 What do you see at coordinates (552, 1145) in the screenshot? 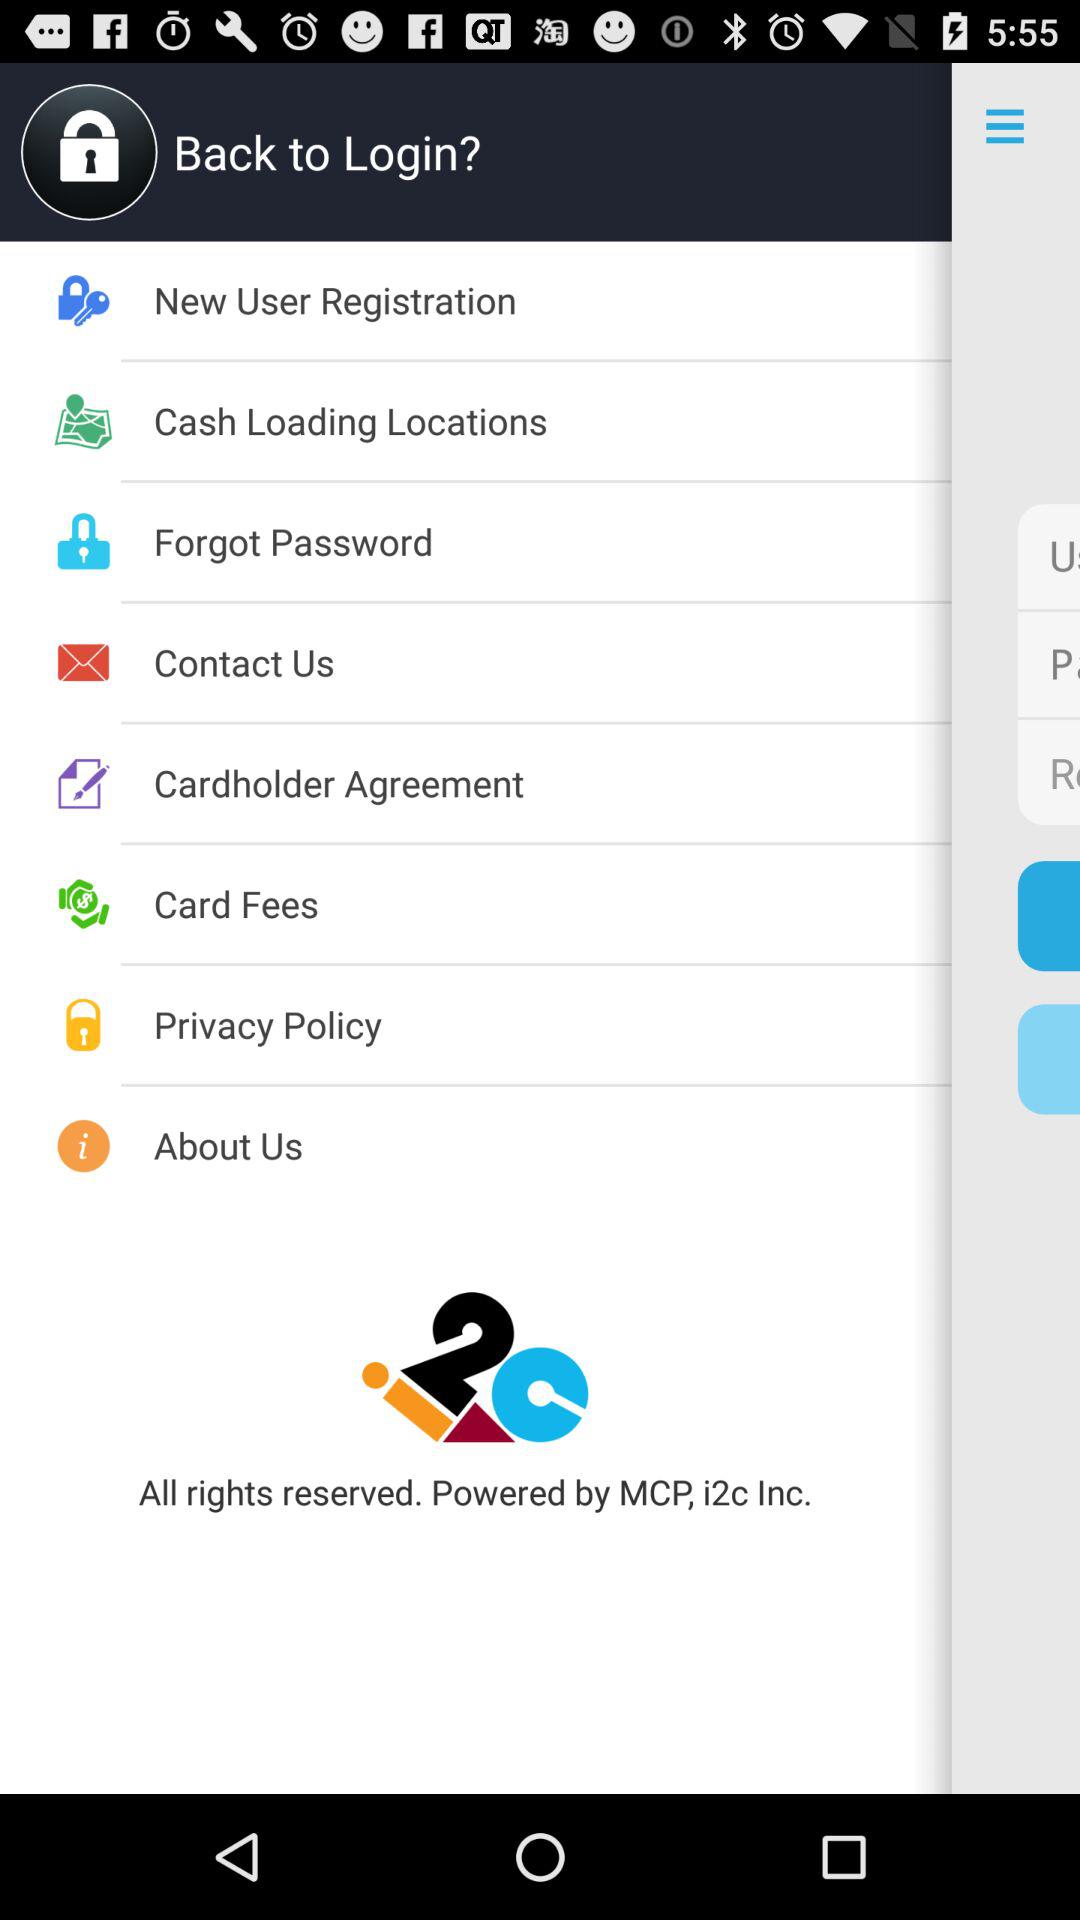
I see `launch the item to the left of new user registration` at bounding box center [552, 1145].